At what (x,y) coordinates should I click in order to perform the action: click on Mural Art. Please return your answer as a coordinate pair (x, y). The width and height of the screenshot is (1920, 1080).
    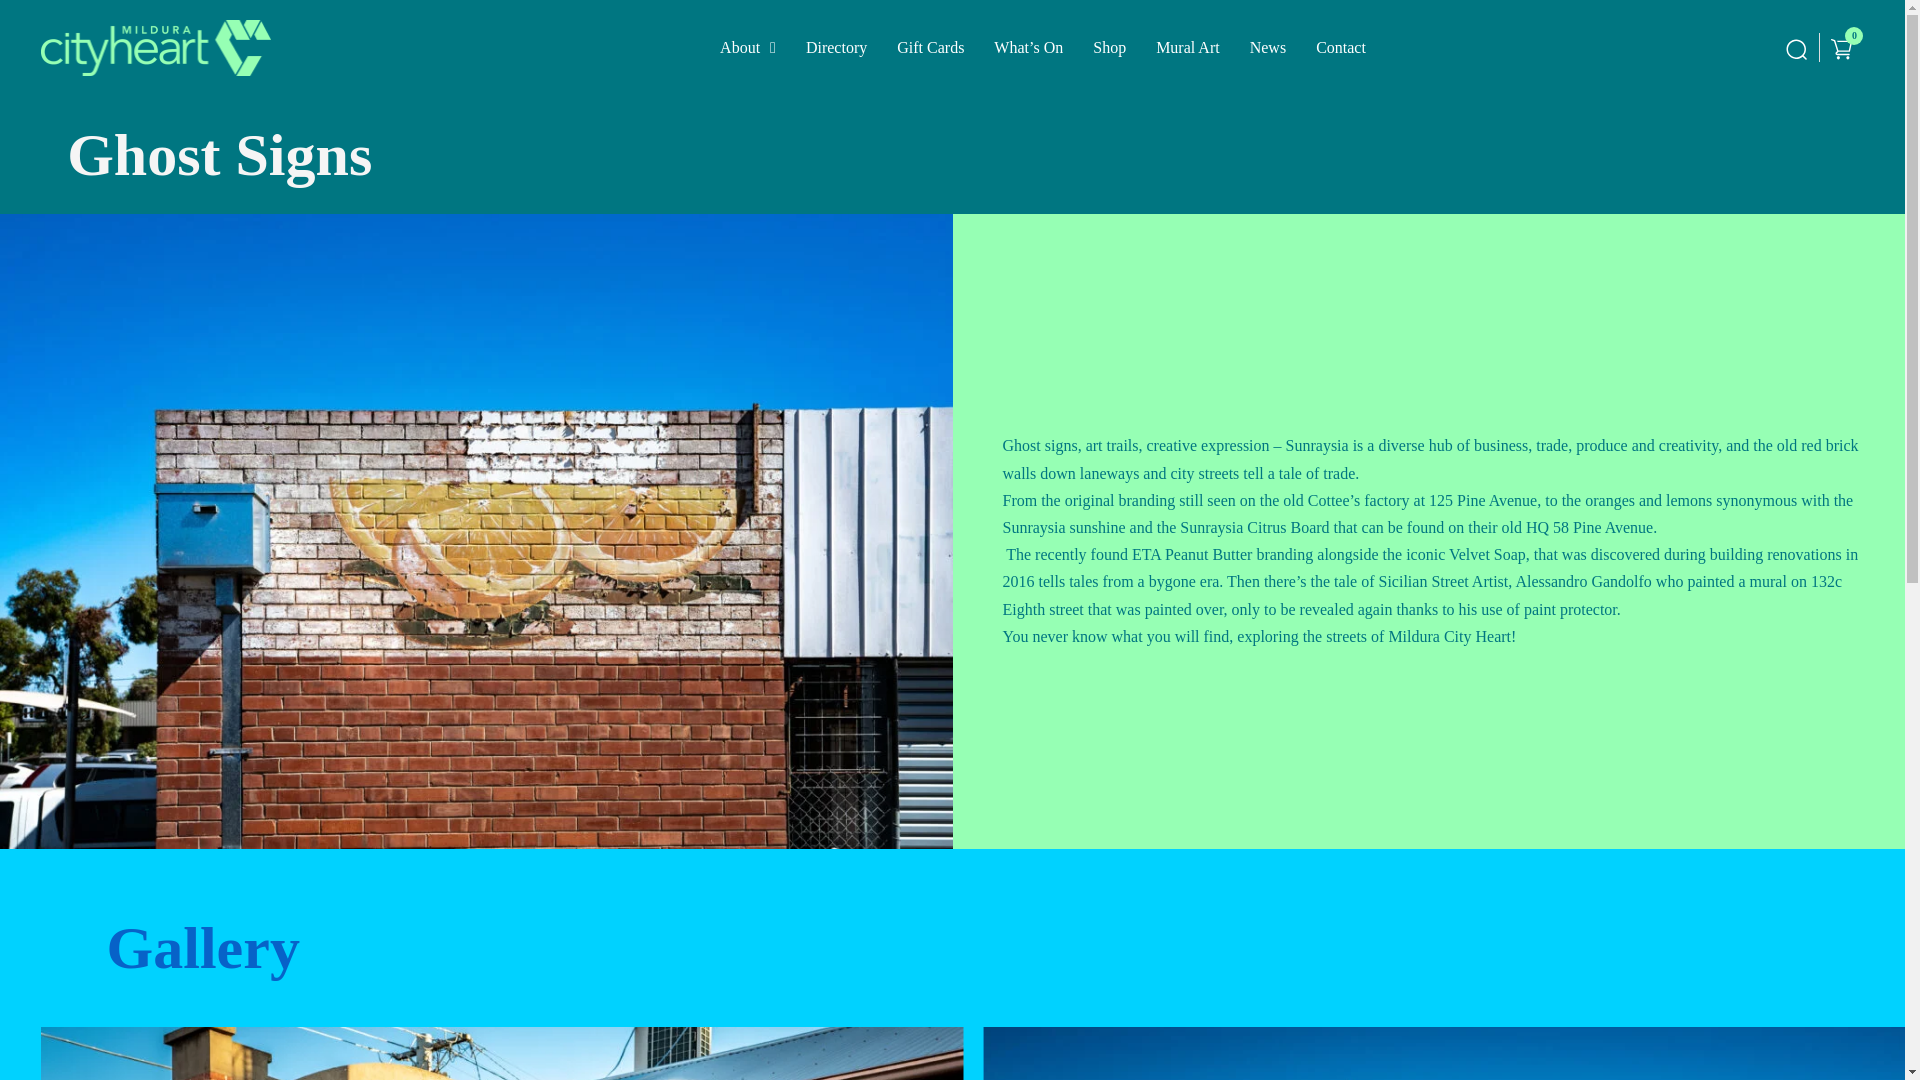
    Looking at the image, I should click on (1187, 48).